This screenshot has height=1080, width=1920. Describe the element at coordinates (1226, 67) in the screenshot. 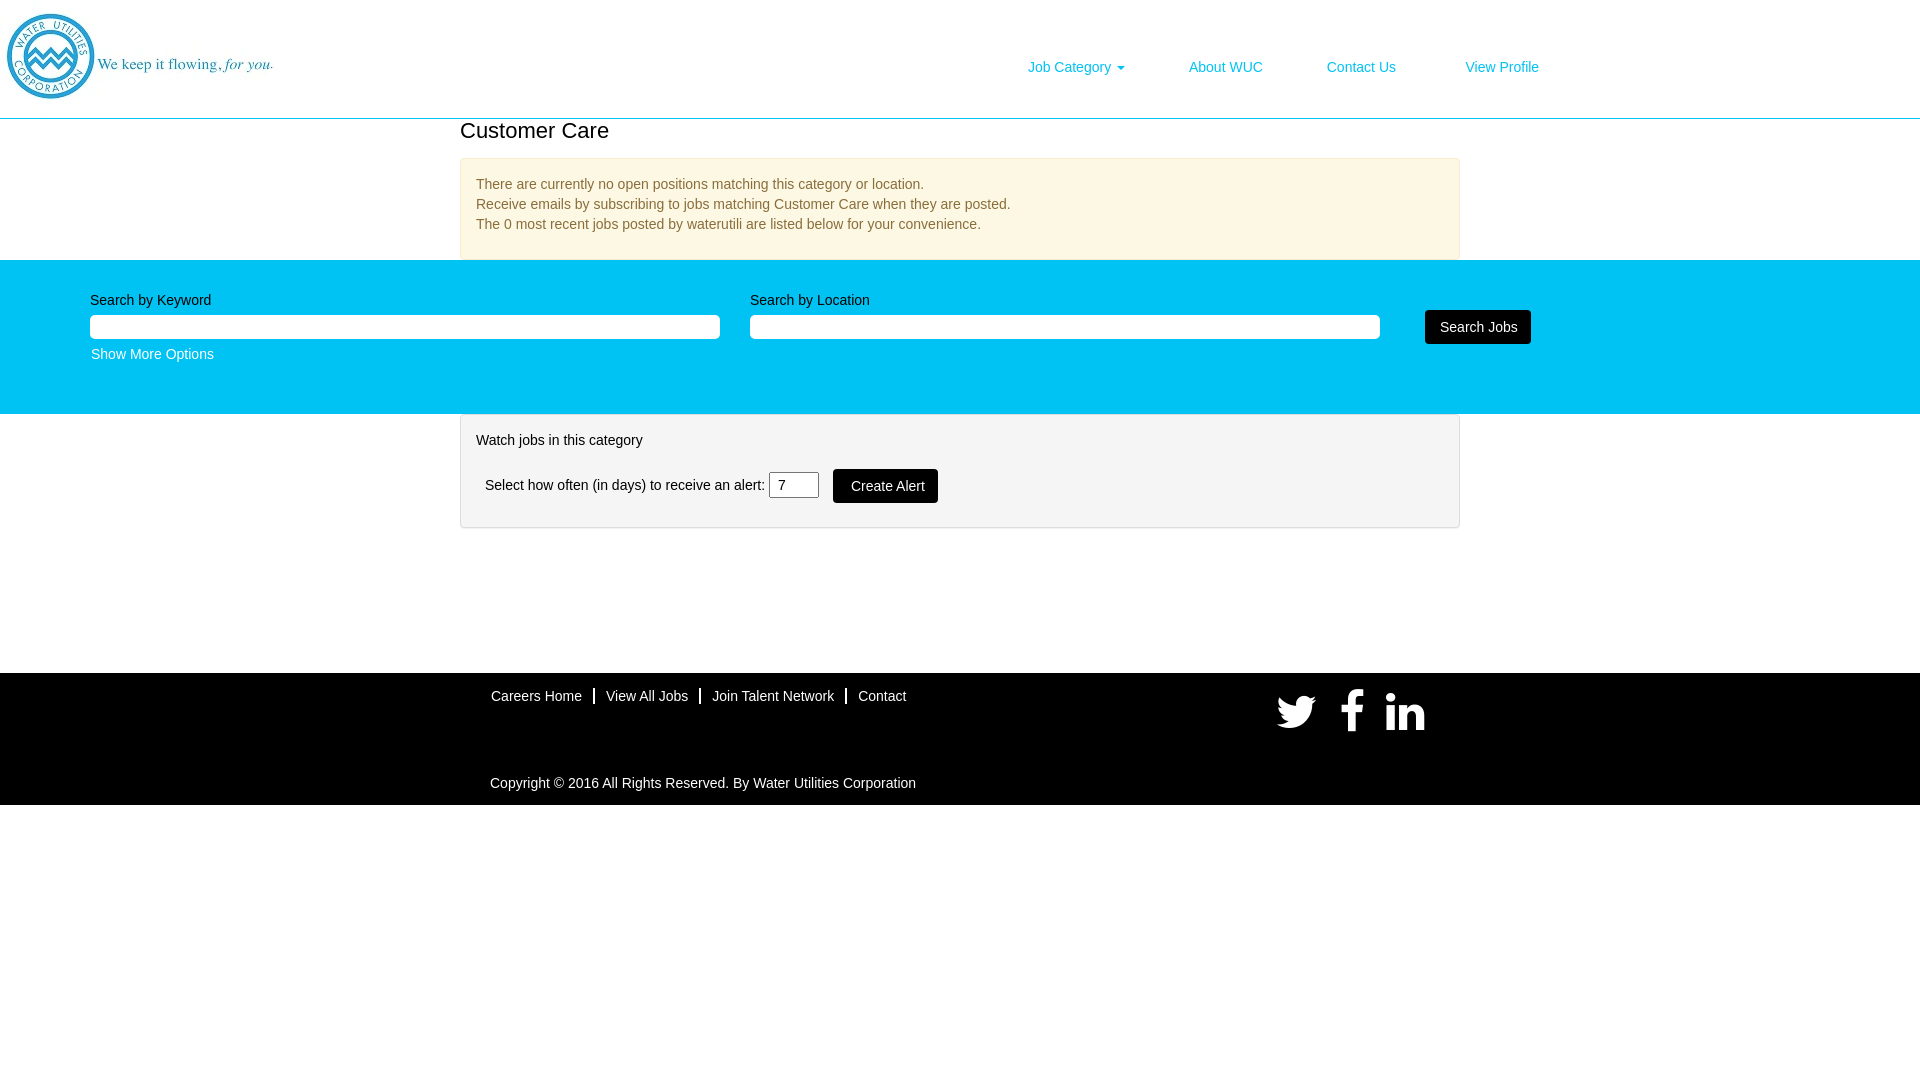

I see `About WUC` at that location.